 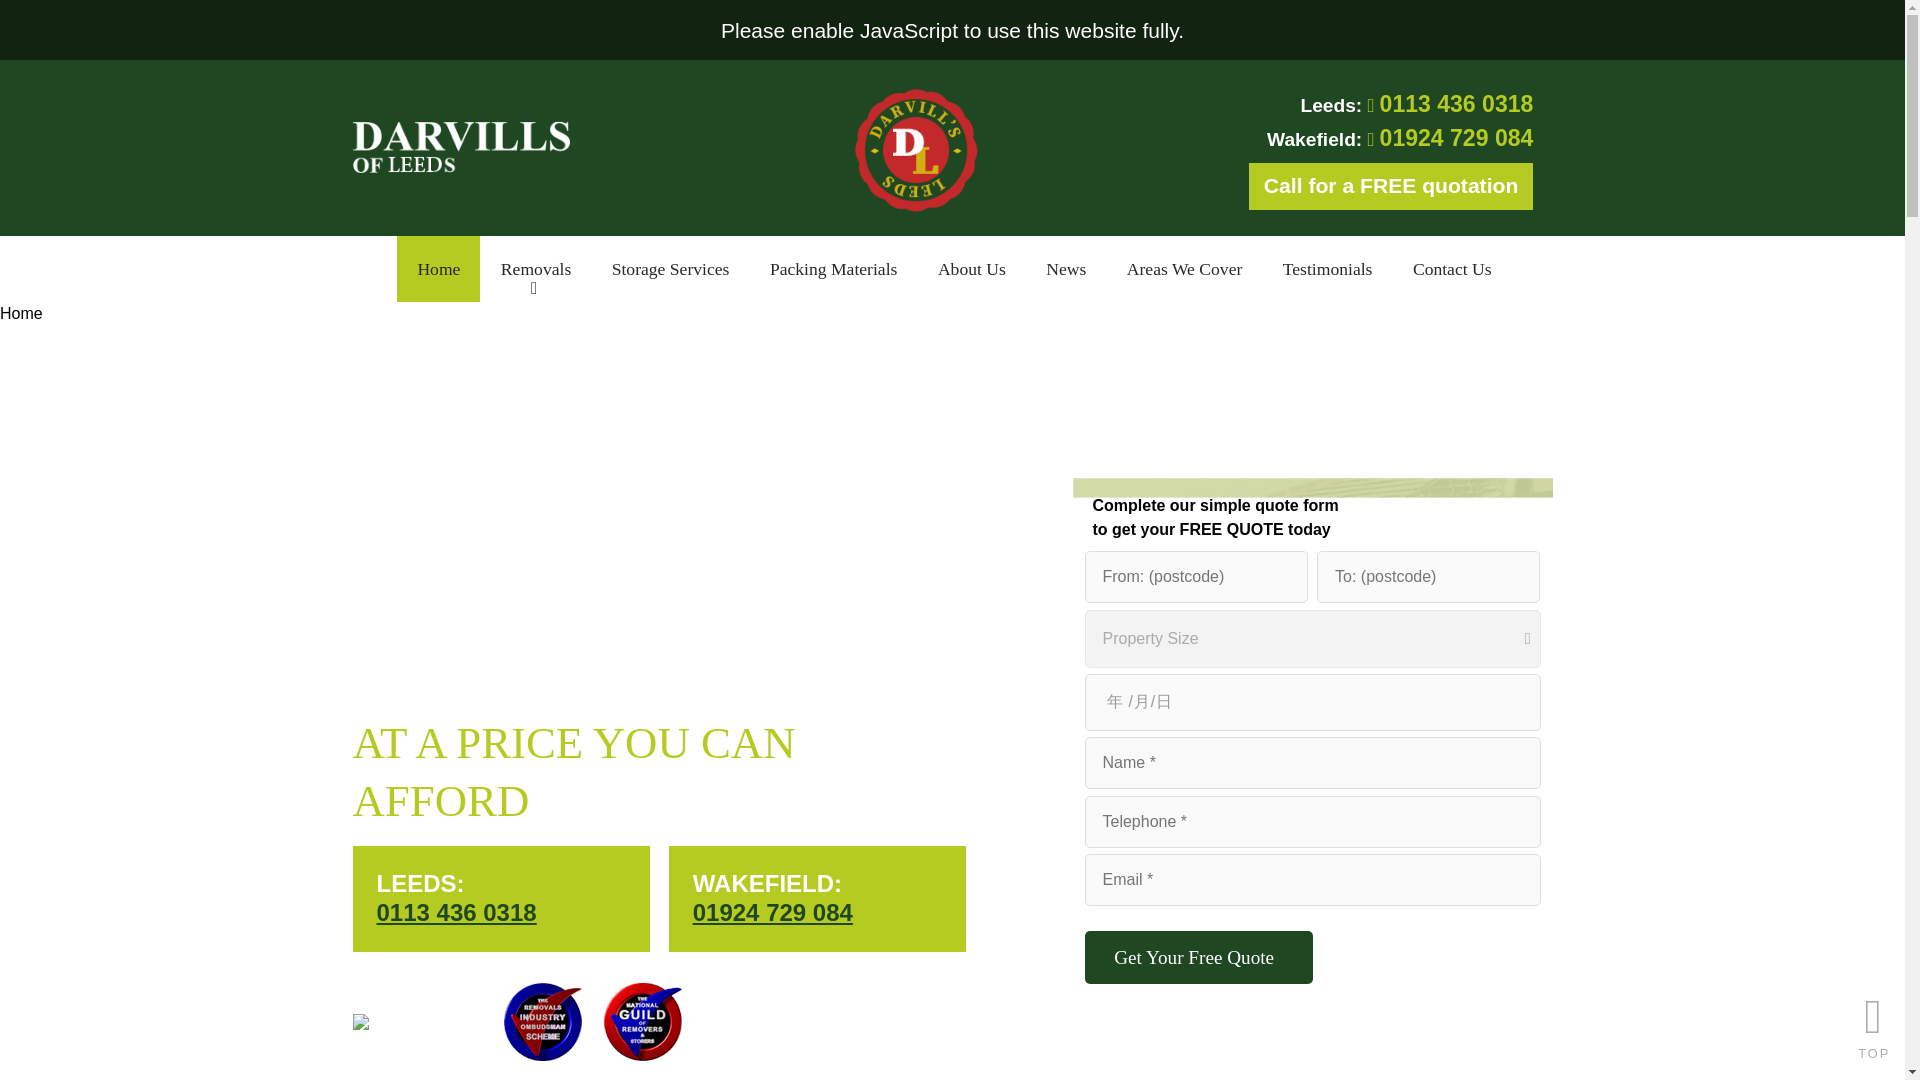 I want to click on 0113 436 0318, so click(x=1457, y=103).